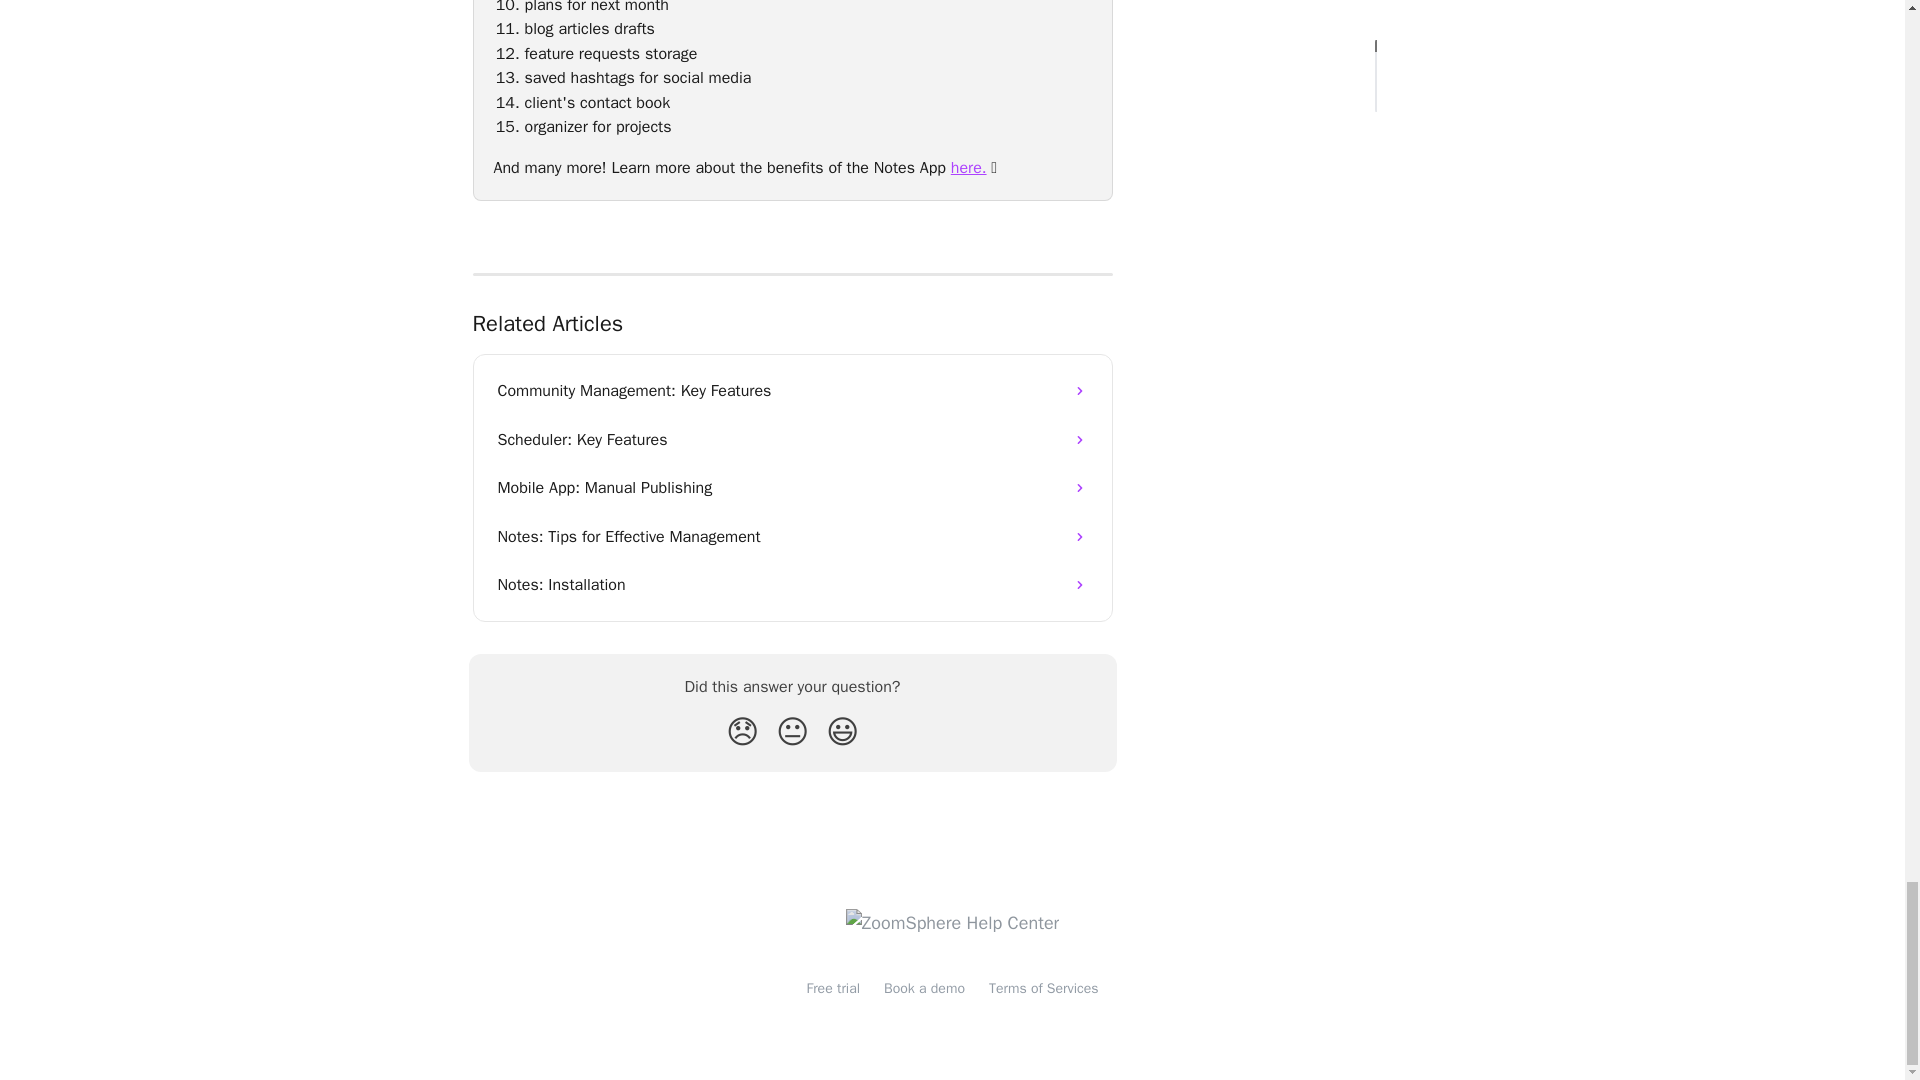 This screenshot has height=1080, width=1920. What do you see at coordinates (792, 390) in the screenshot?
I see `Community Management: Key Features` at bounding box center [792, 390].